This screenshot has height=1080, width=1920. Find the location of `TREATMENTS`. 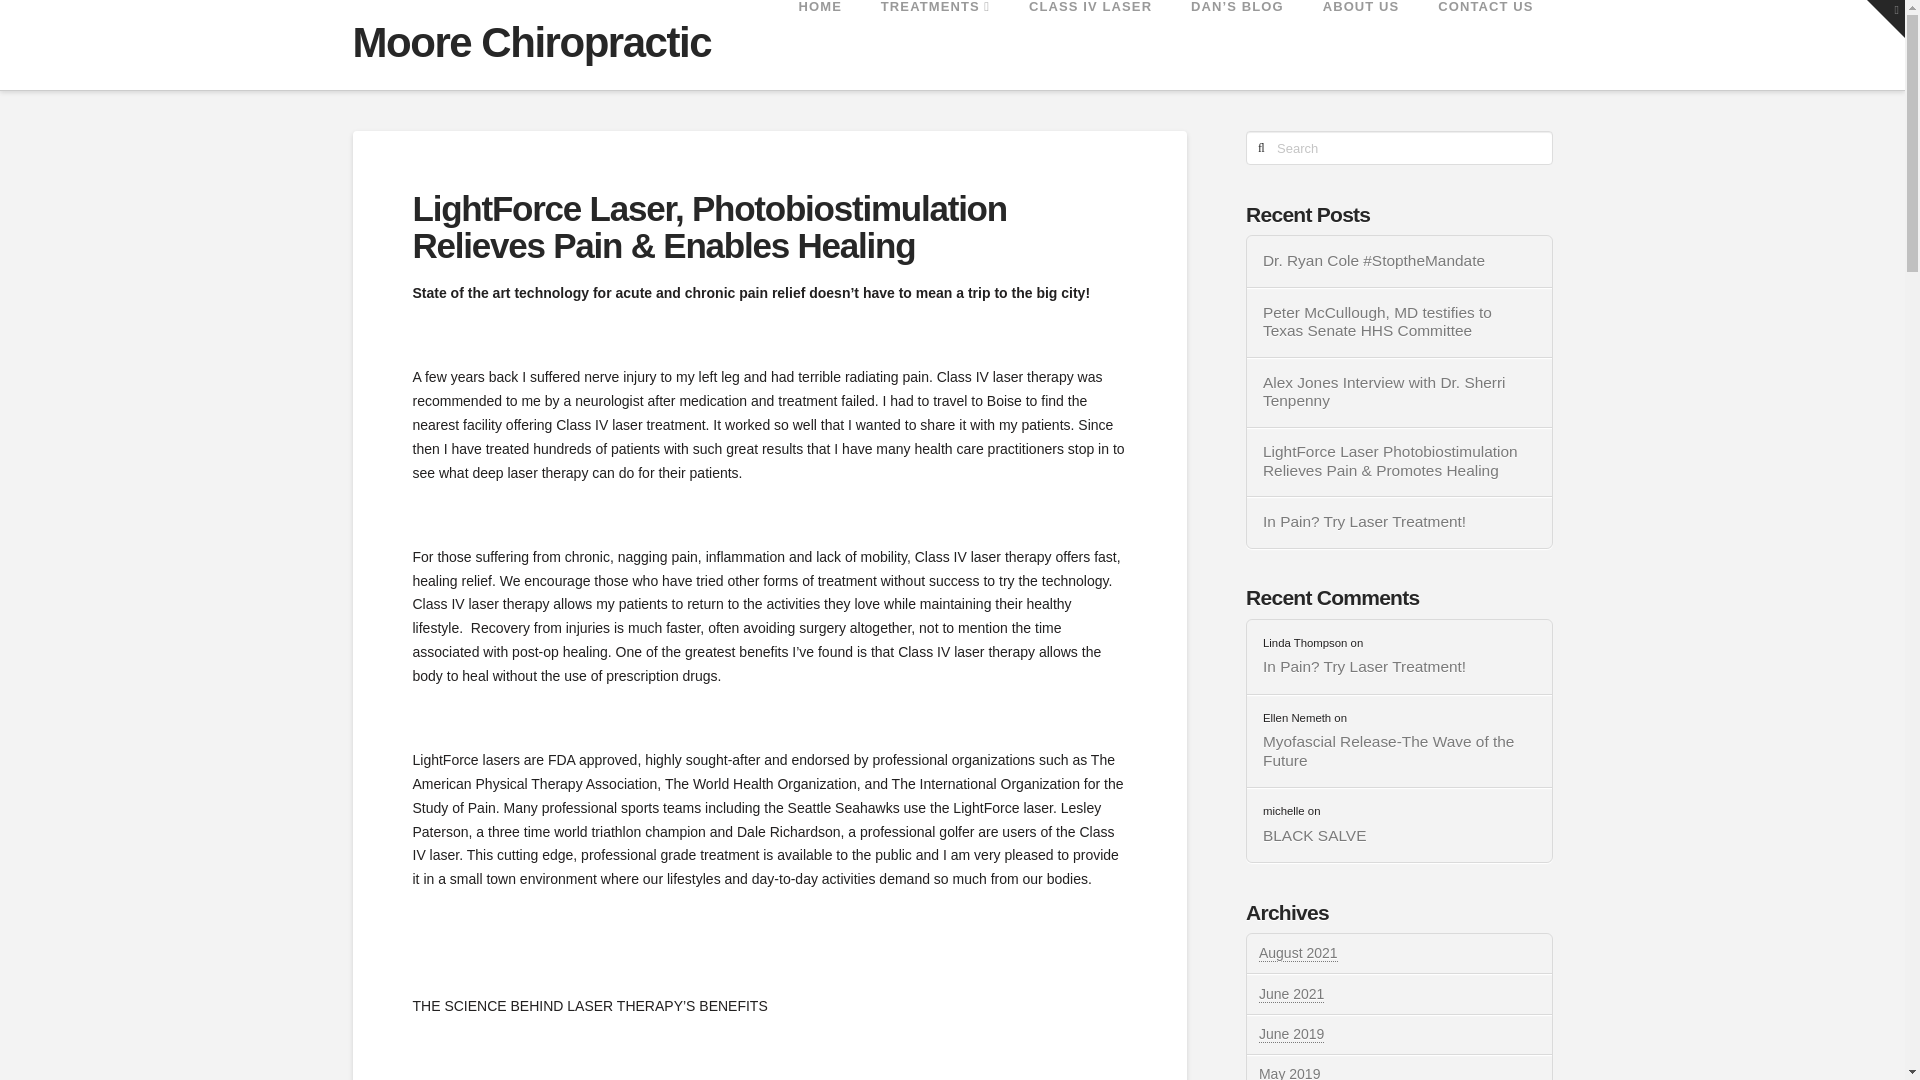

TREATMENTS is located at coordinates (934, 44).